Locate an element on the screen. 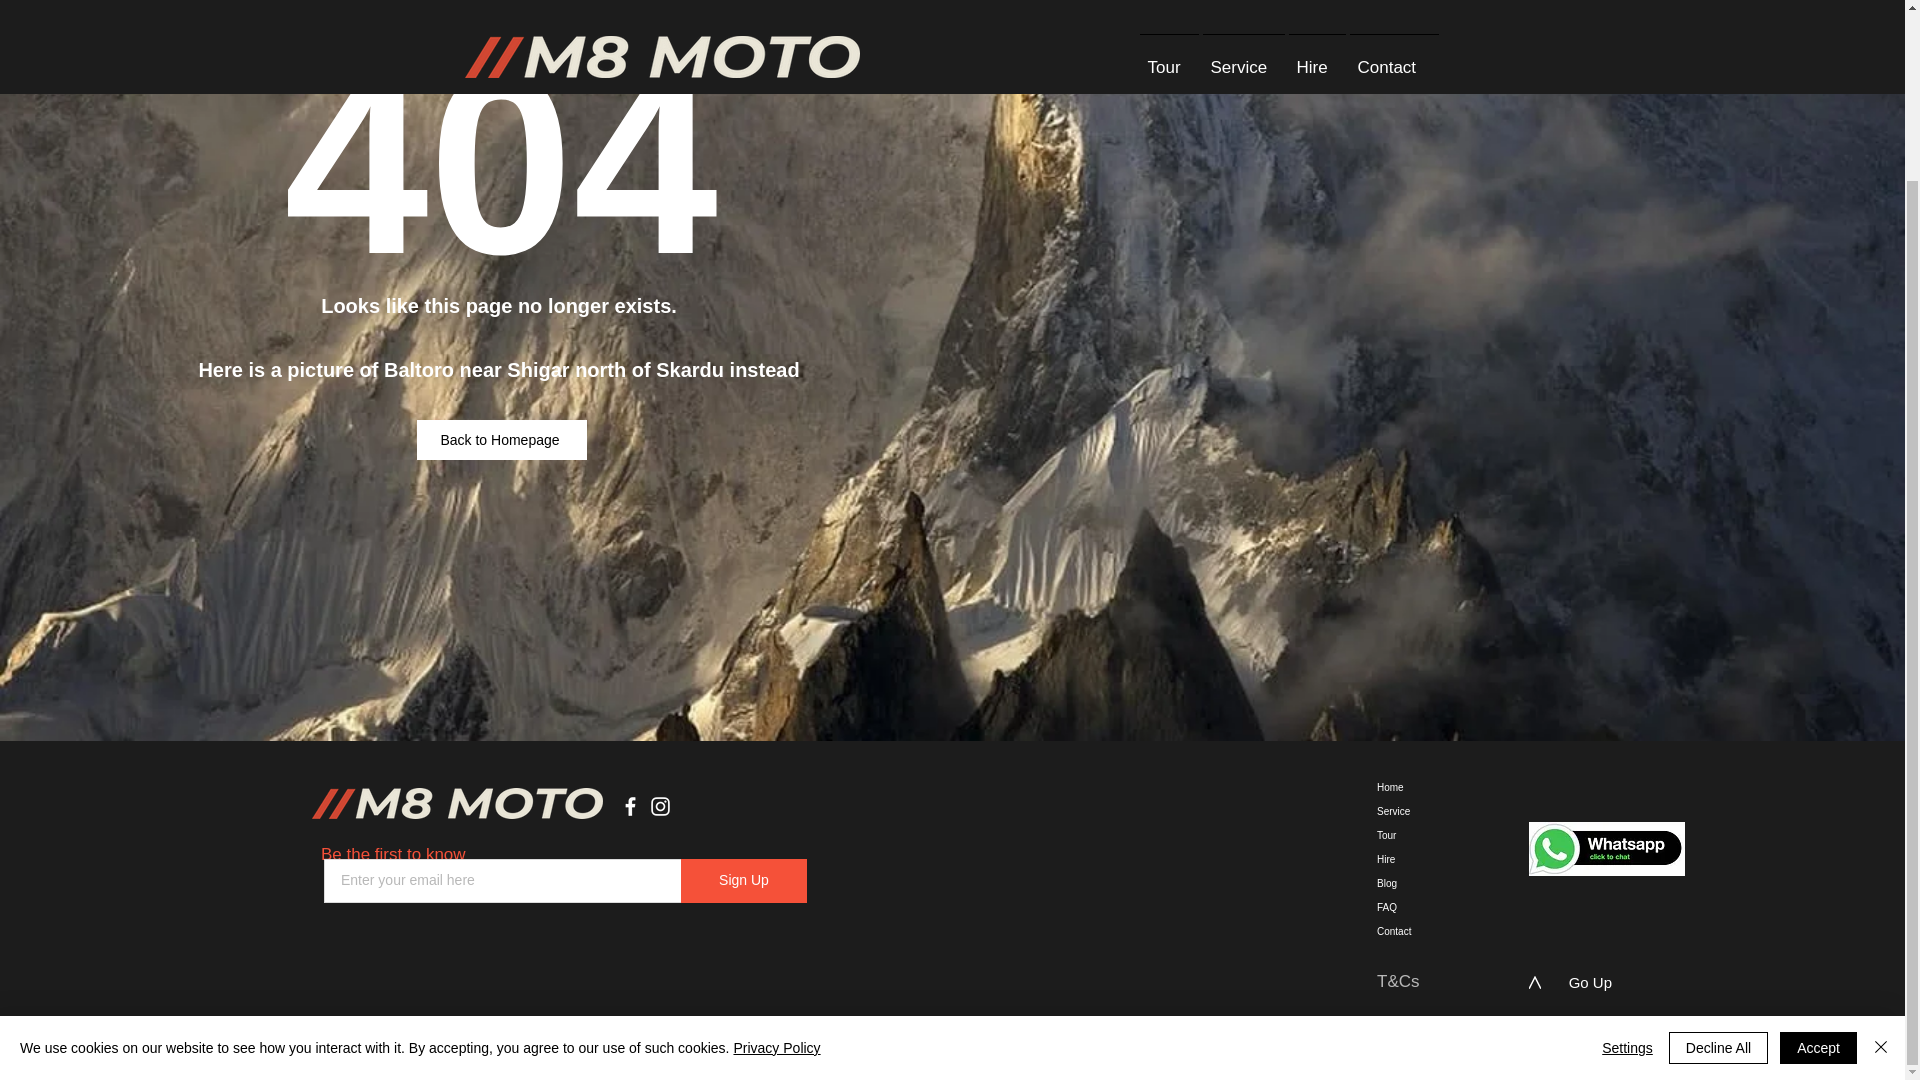 This screenshot has width=1920, height=1080. Tour is located at coordinates (1408, 836).